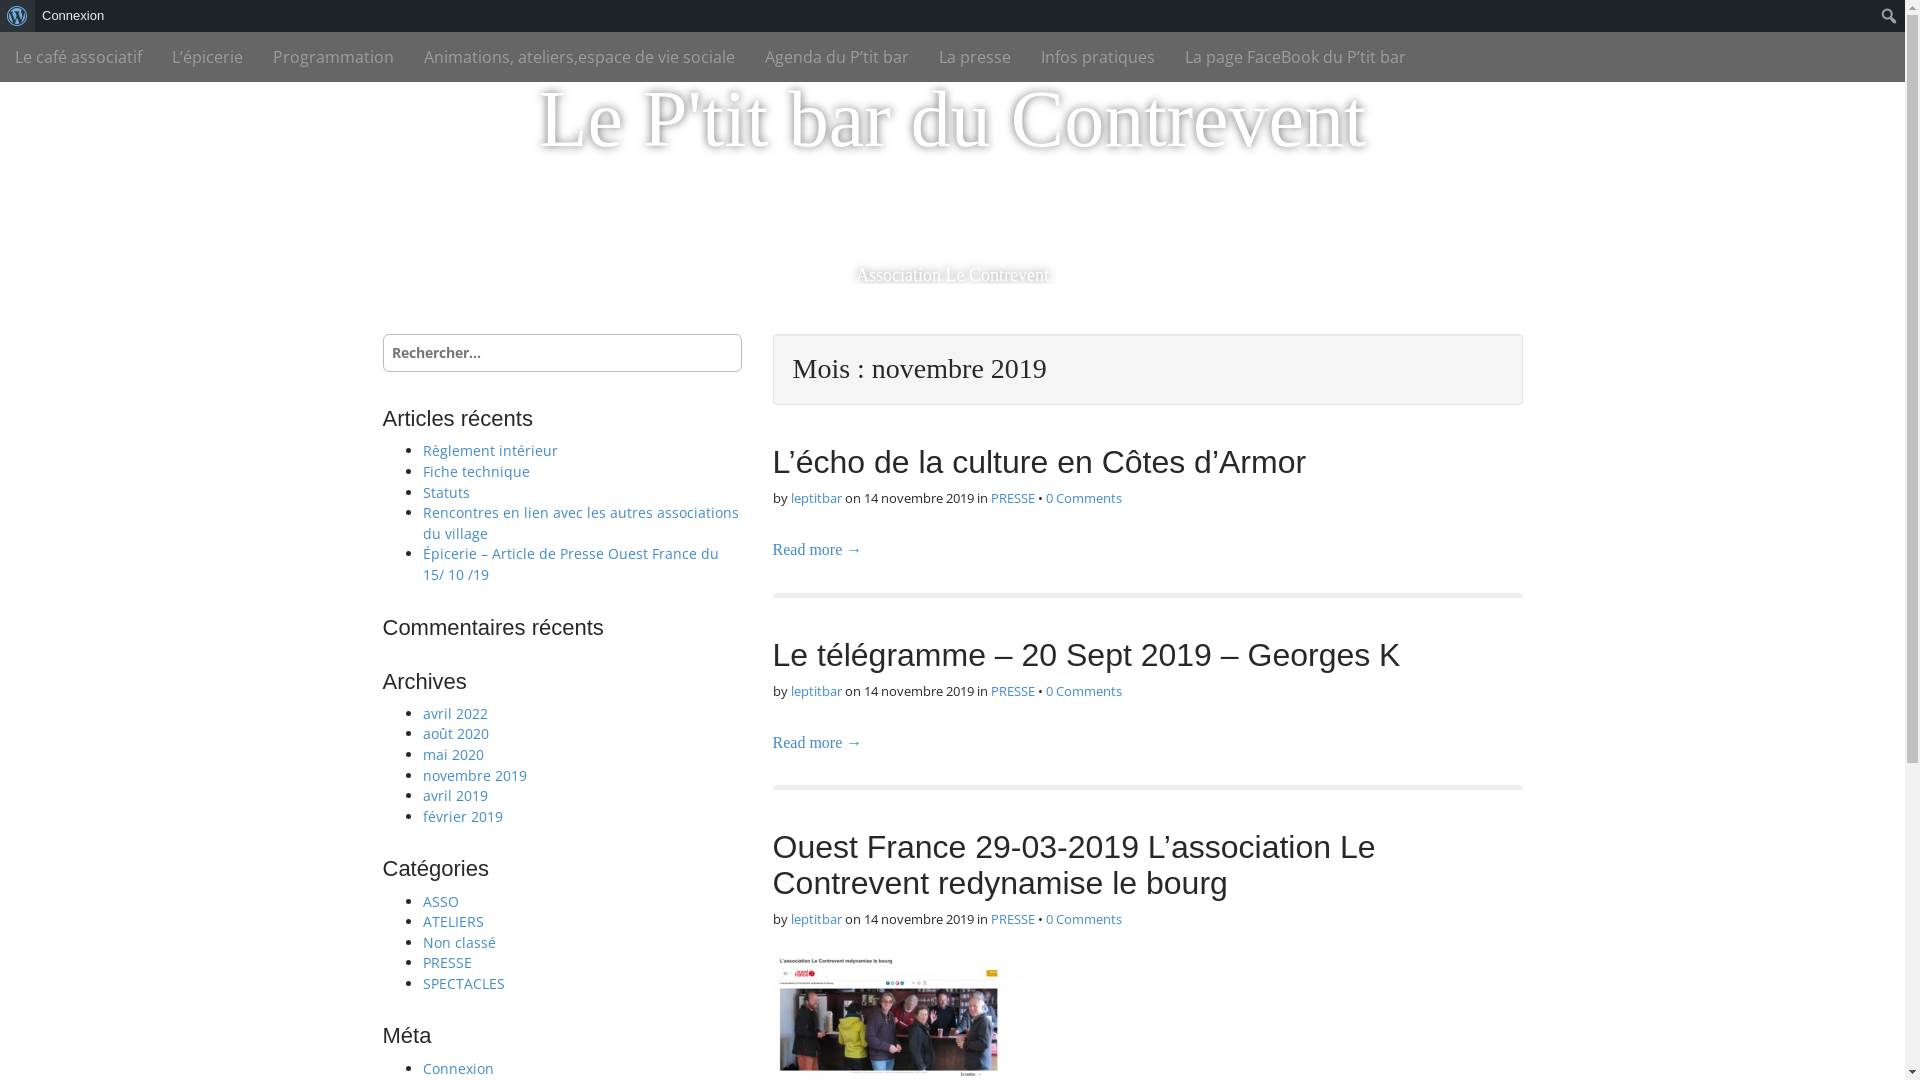 The image size is (1920, 1080). Describe the element at coordinates (454, 796) in the screenshot. I see `avril 2019` at that location.